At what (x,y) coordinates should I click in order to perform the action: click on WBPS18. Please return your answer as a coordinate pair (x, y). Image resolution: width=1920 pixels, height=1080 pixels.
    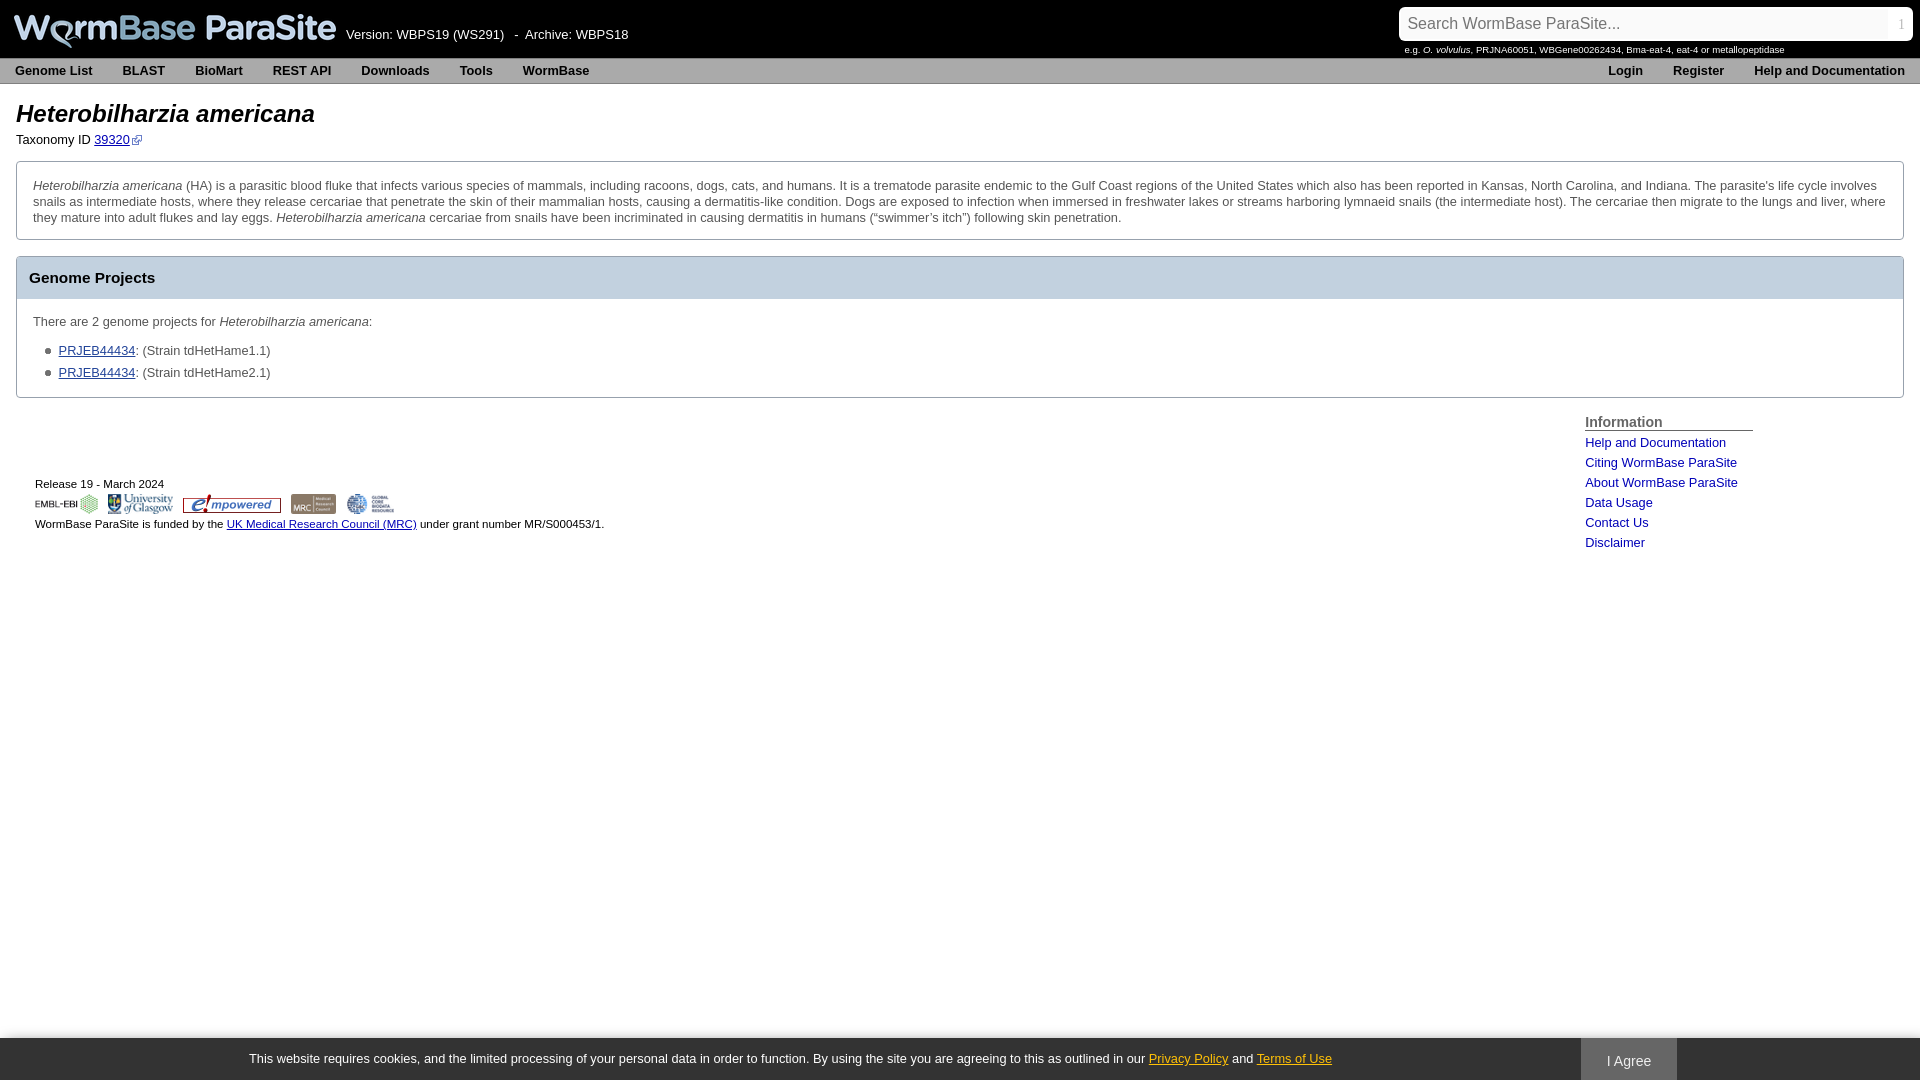
    Looking at the image, I should click on (602, 34).